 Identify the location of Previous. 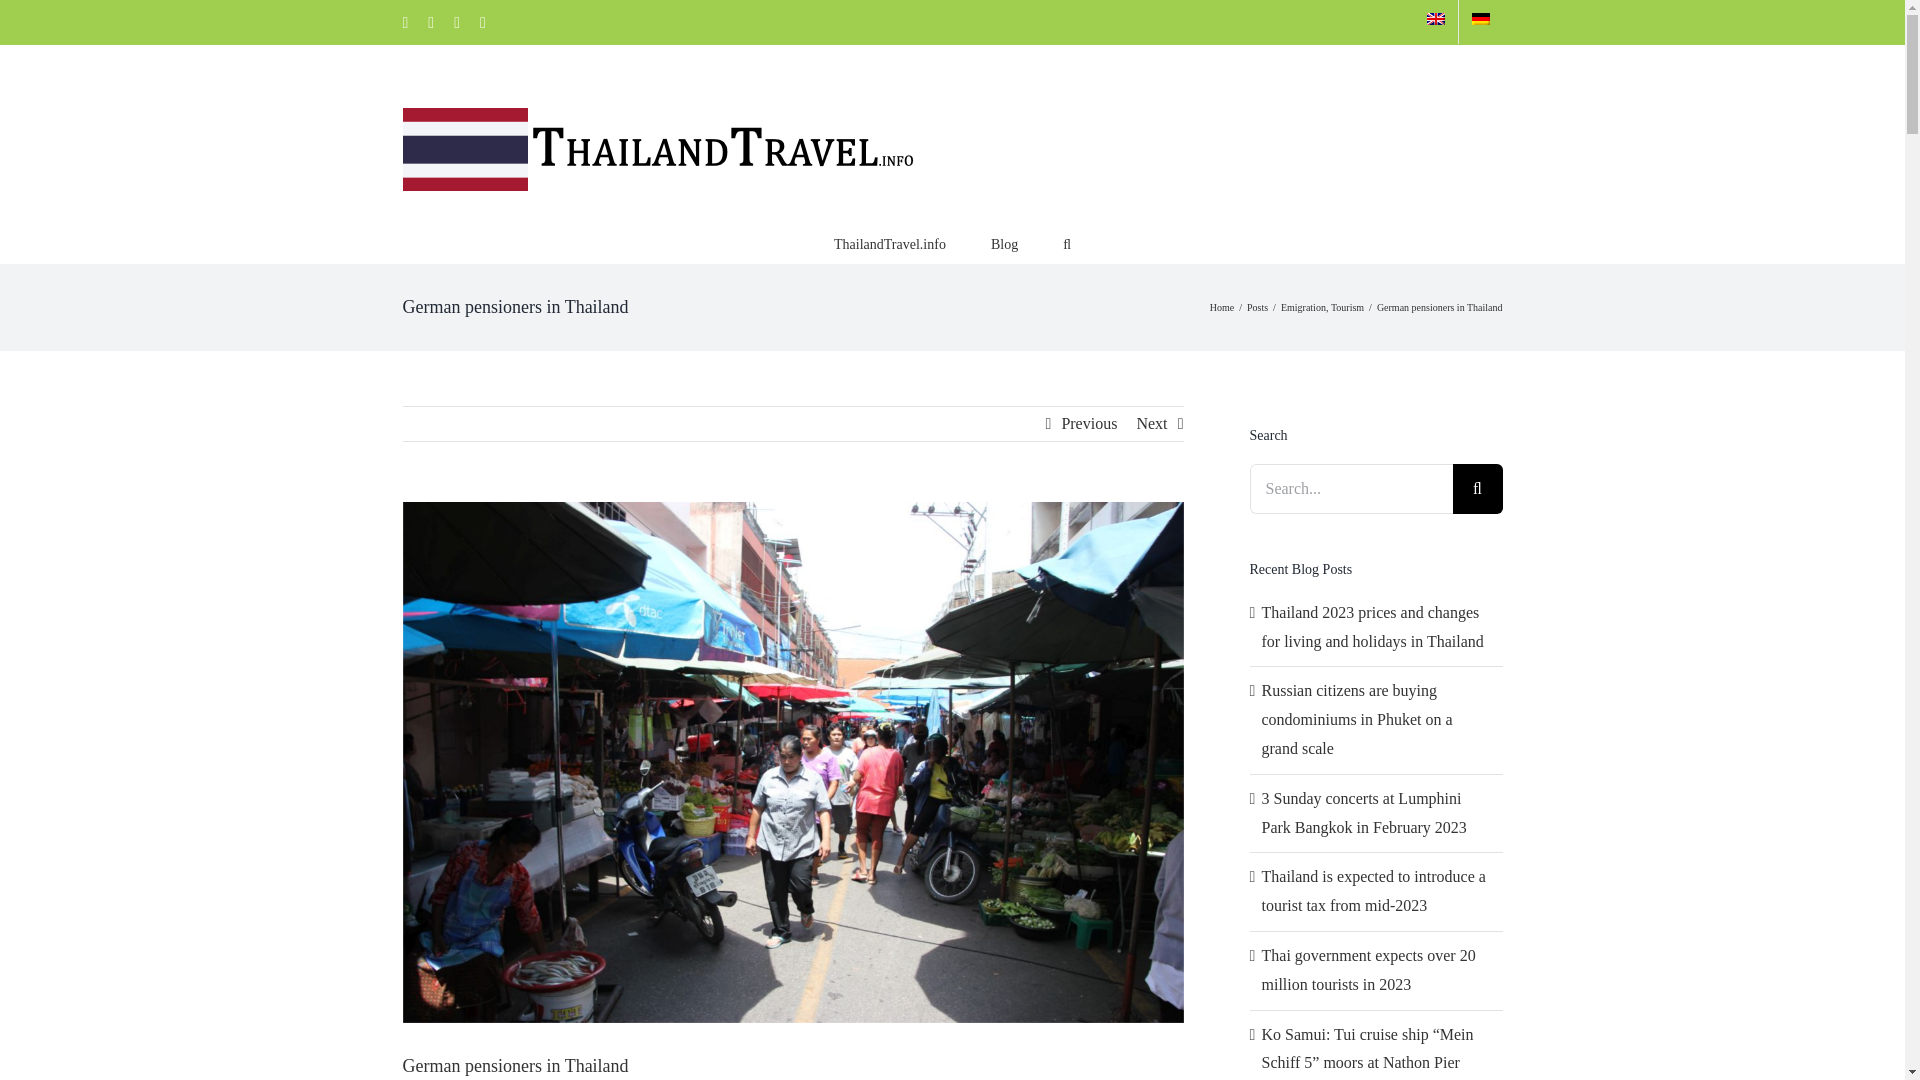
(1089, 424).